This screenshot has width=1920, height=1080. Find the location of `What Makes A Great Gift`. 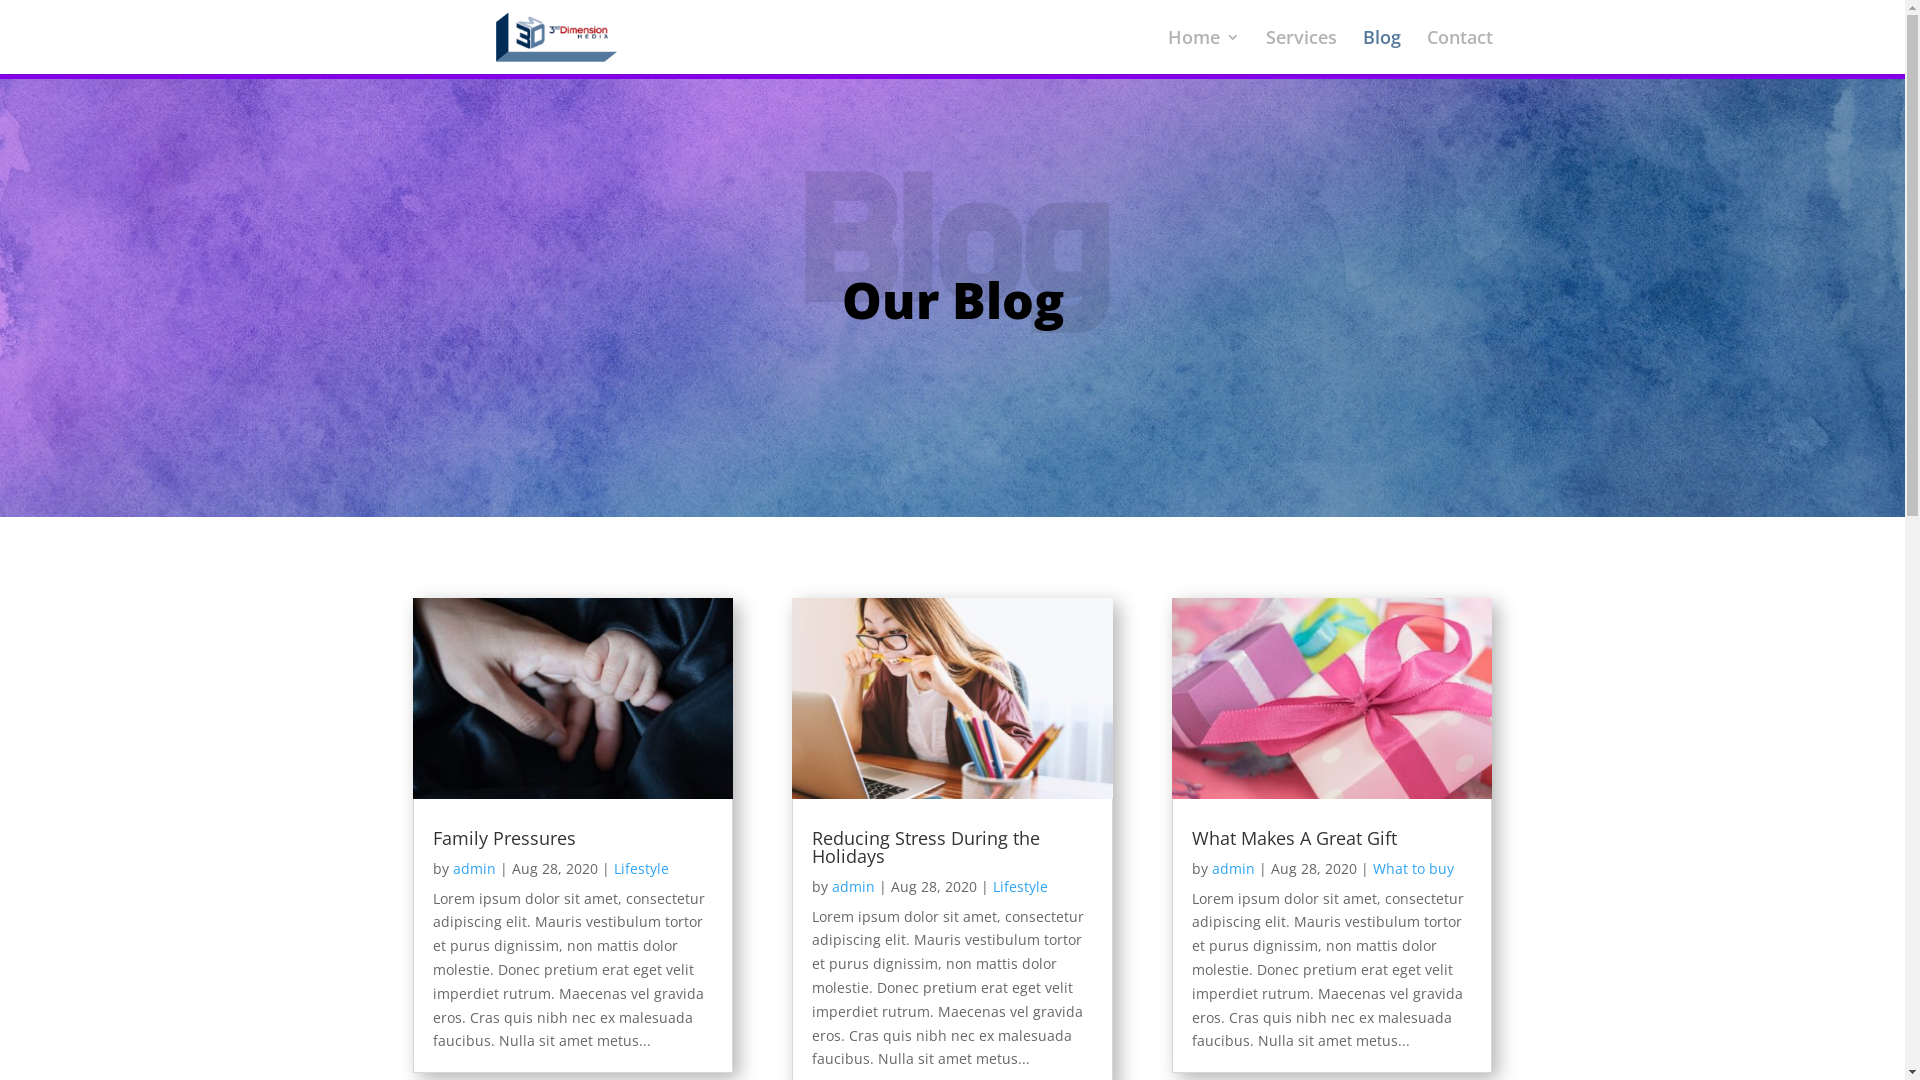

What Makes A Great Gift is located at coordinates (1294, 838).